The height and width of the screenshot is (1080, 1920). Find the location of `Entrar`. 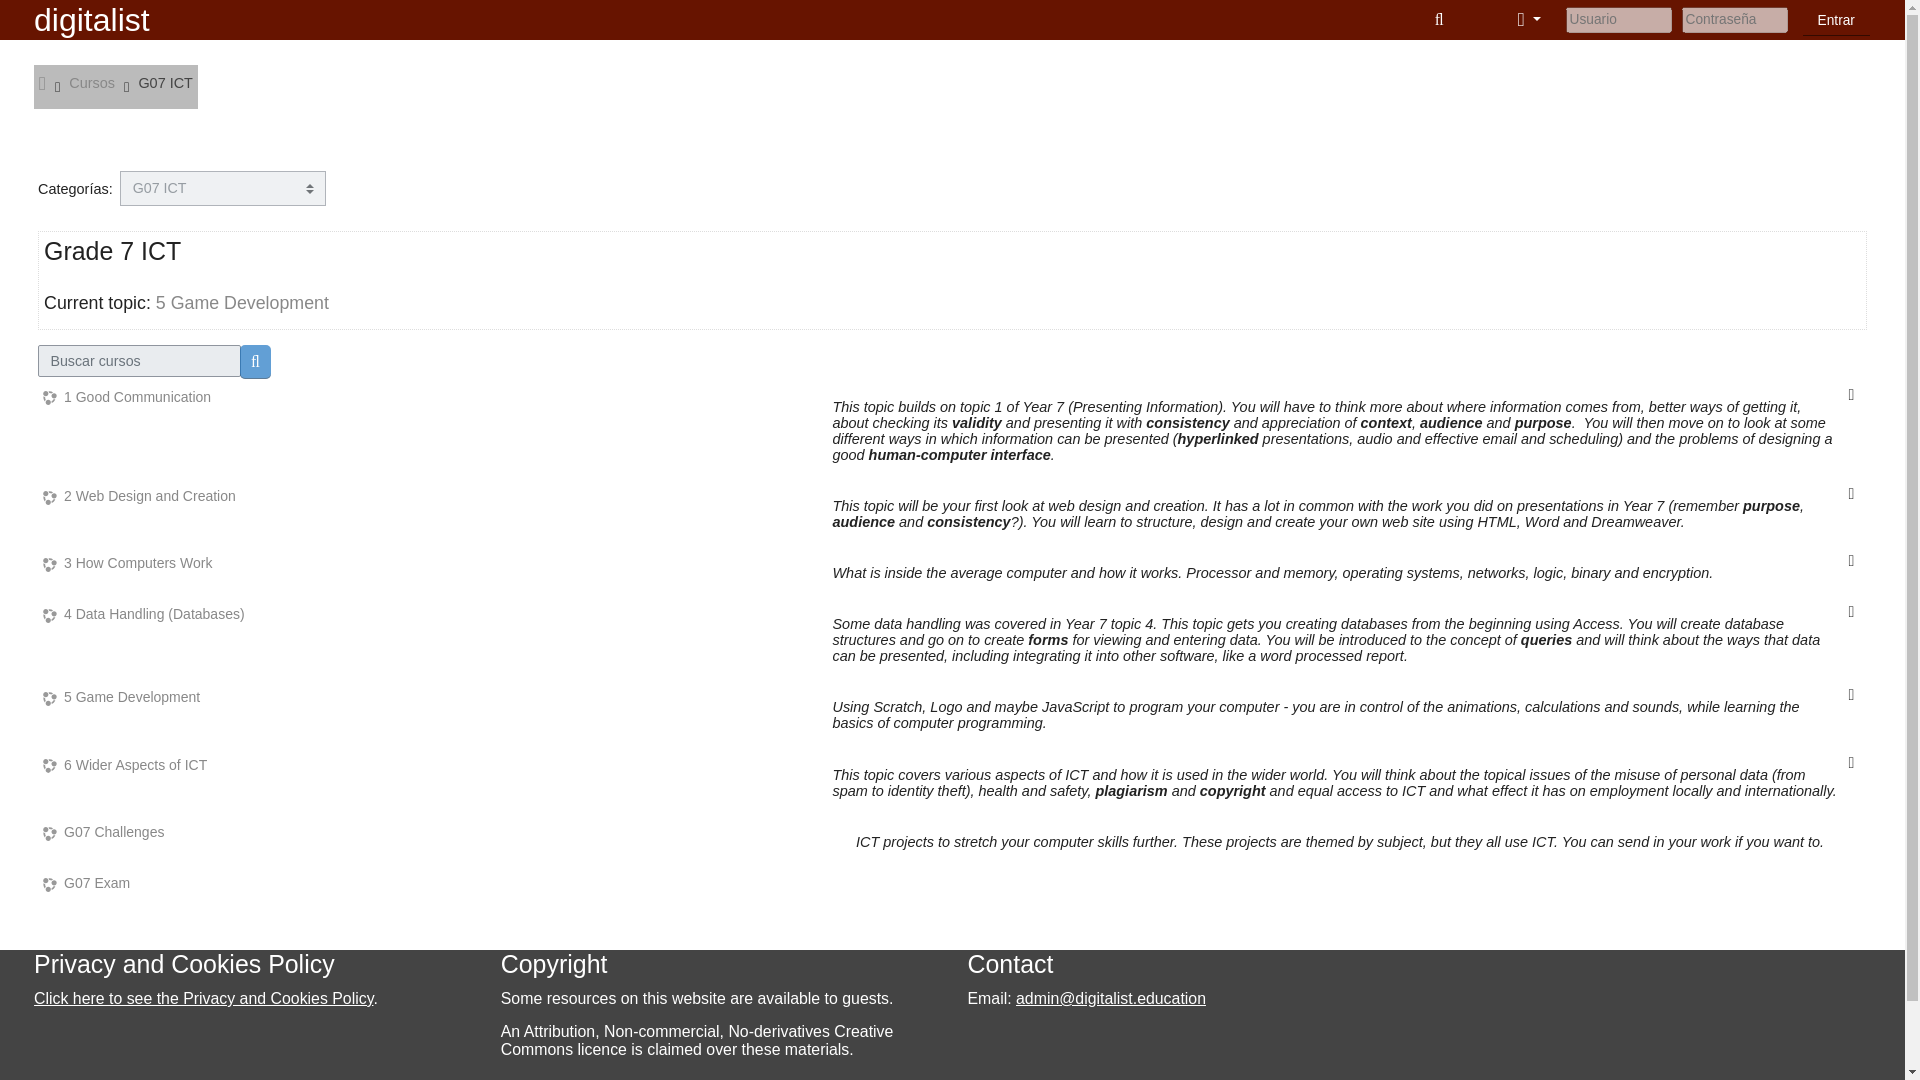

Entrar is located at coordinates (1836, 20).